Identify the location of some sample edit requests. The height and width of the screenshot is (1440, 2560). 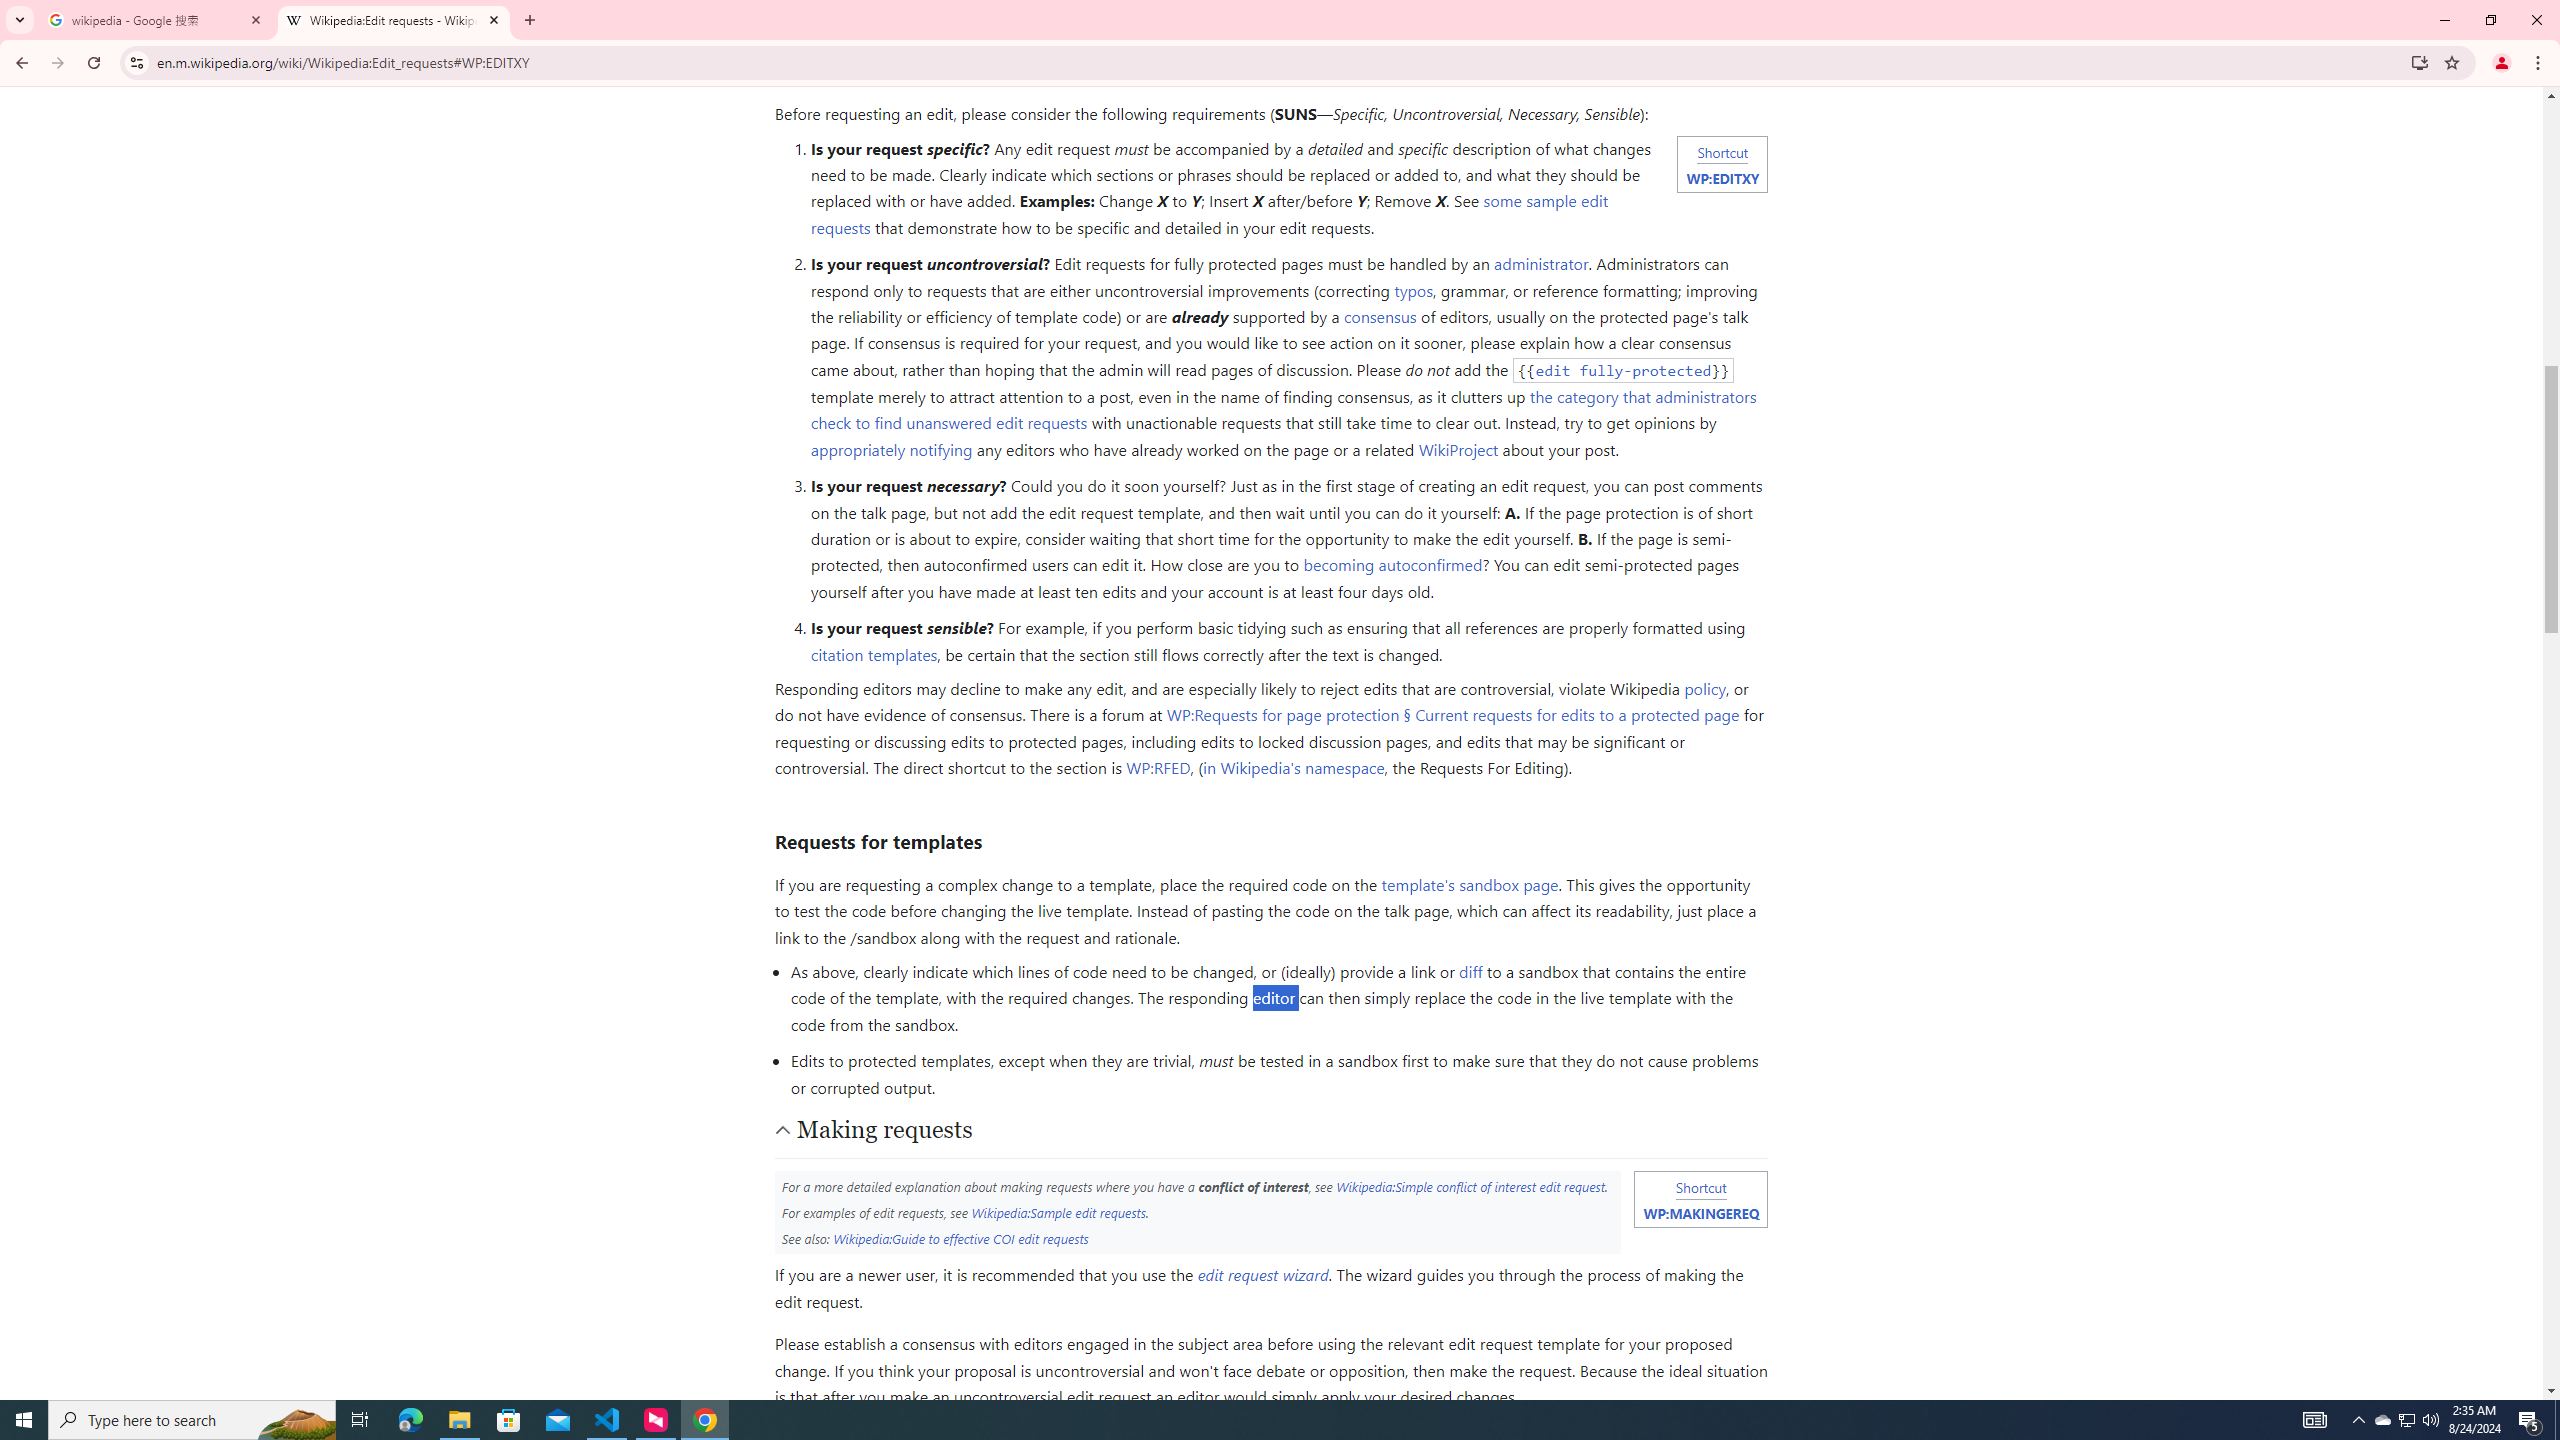
(1209, 214).